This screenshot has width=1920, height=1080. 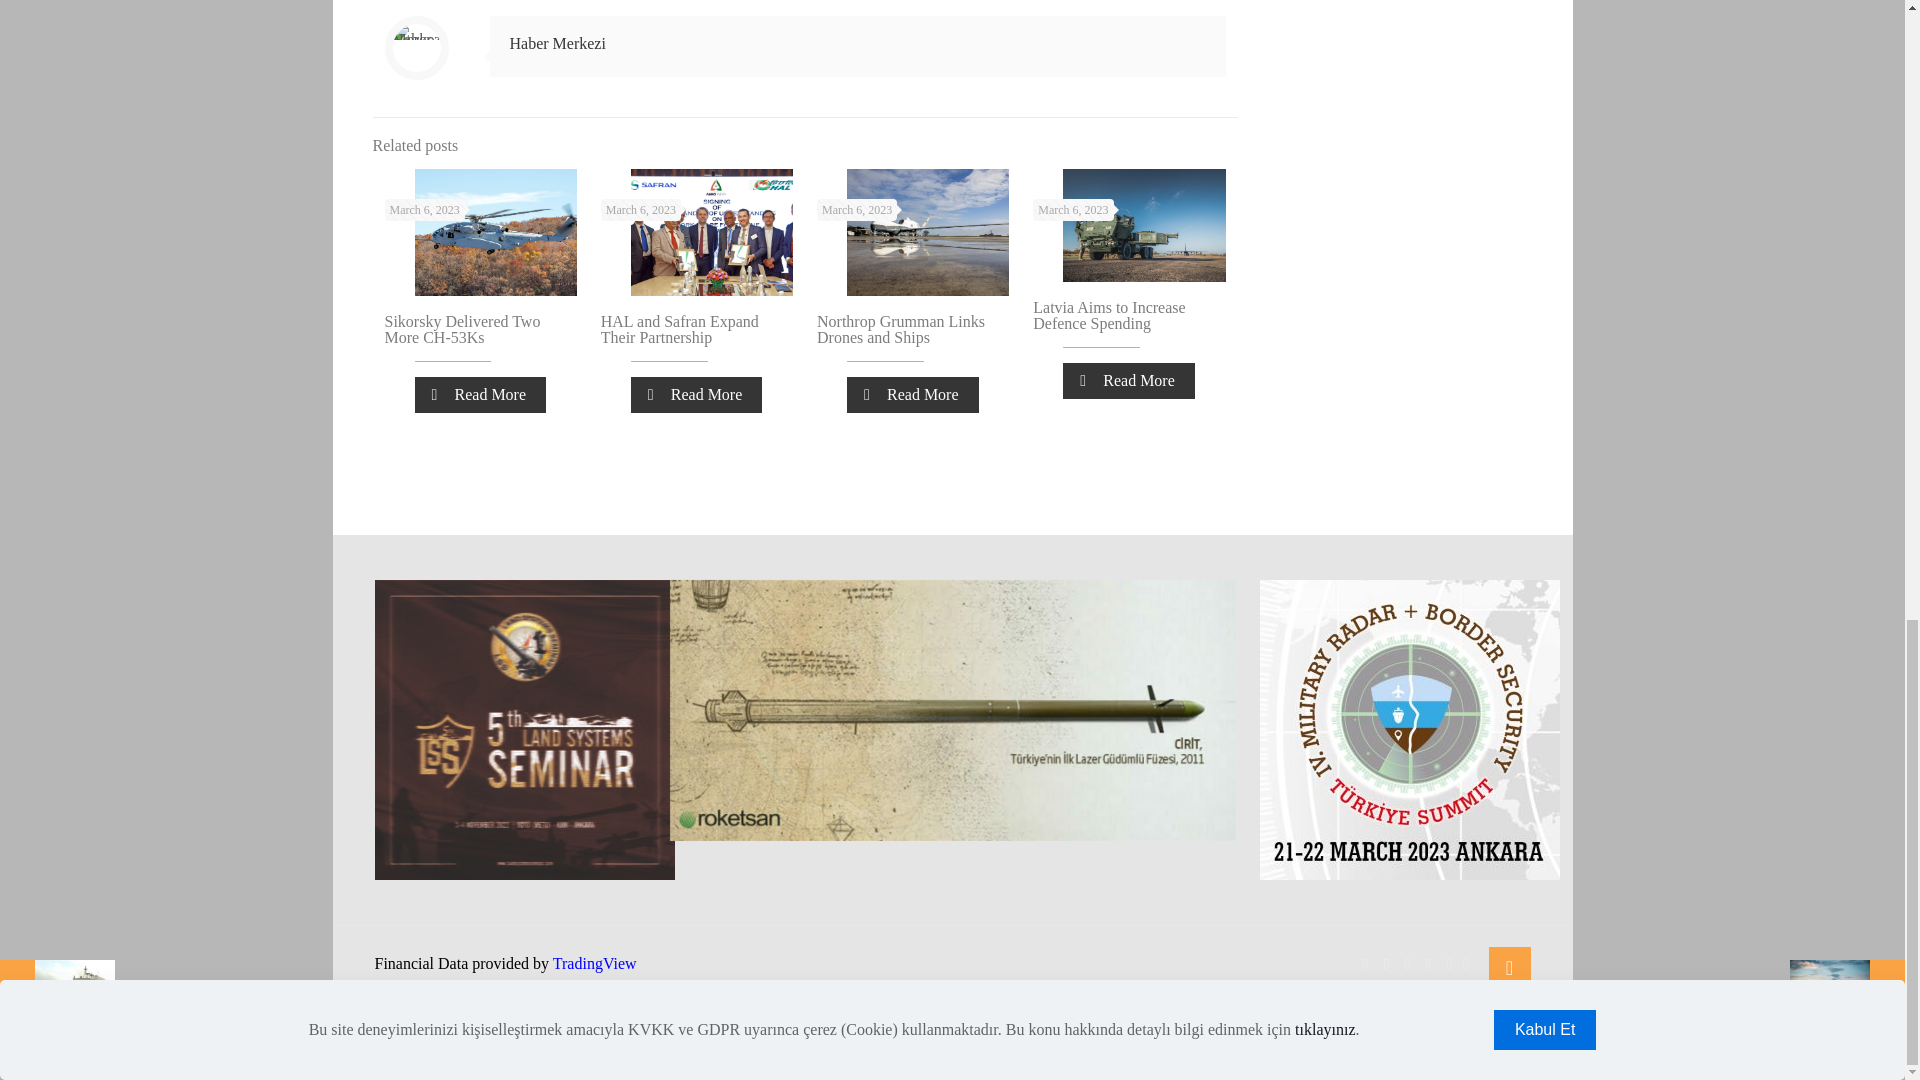 What do you see at coordinates (462, 329) in the screenshot?
I see `Sikorsky Delivered Two More CH-53Ks` at bounding box center [462, 329].